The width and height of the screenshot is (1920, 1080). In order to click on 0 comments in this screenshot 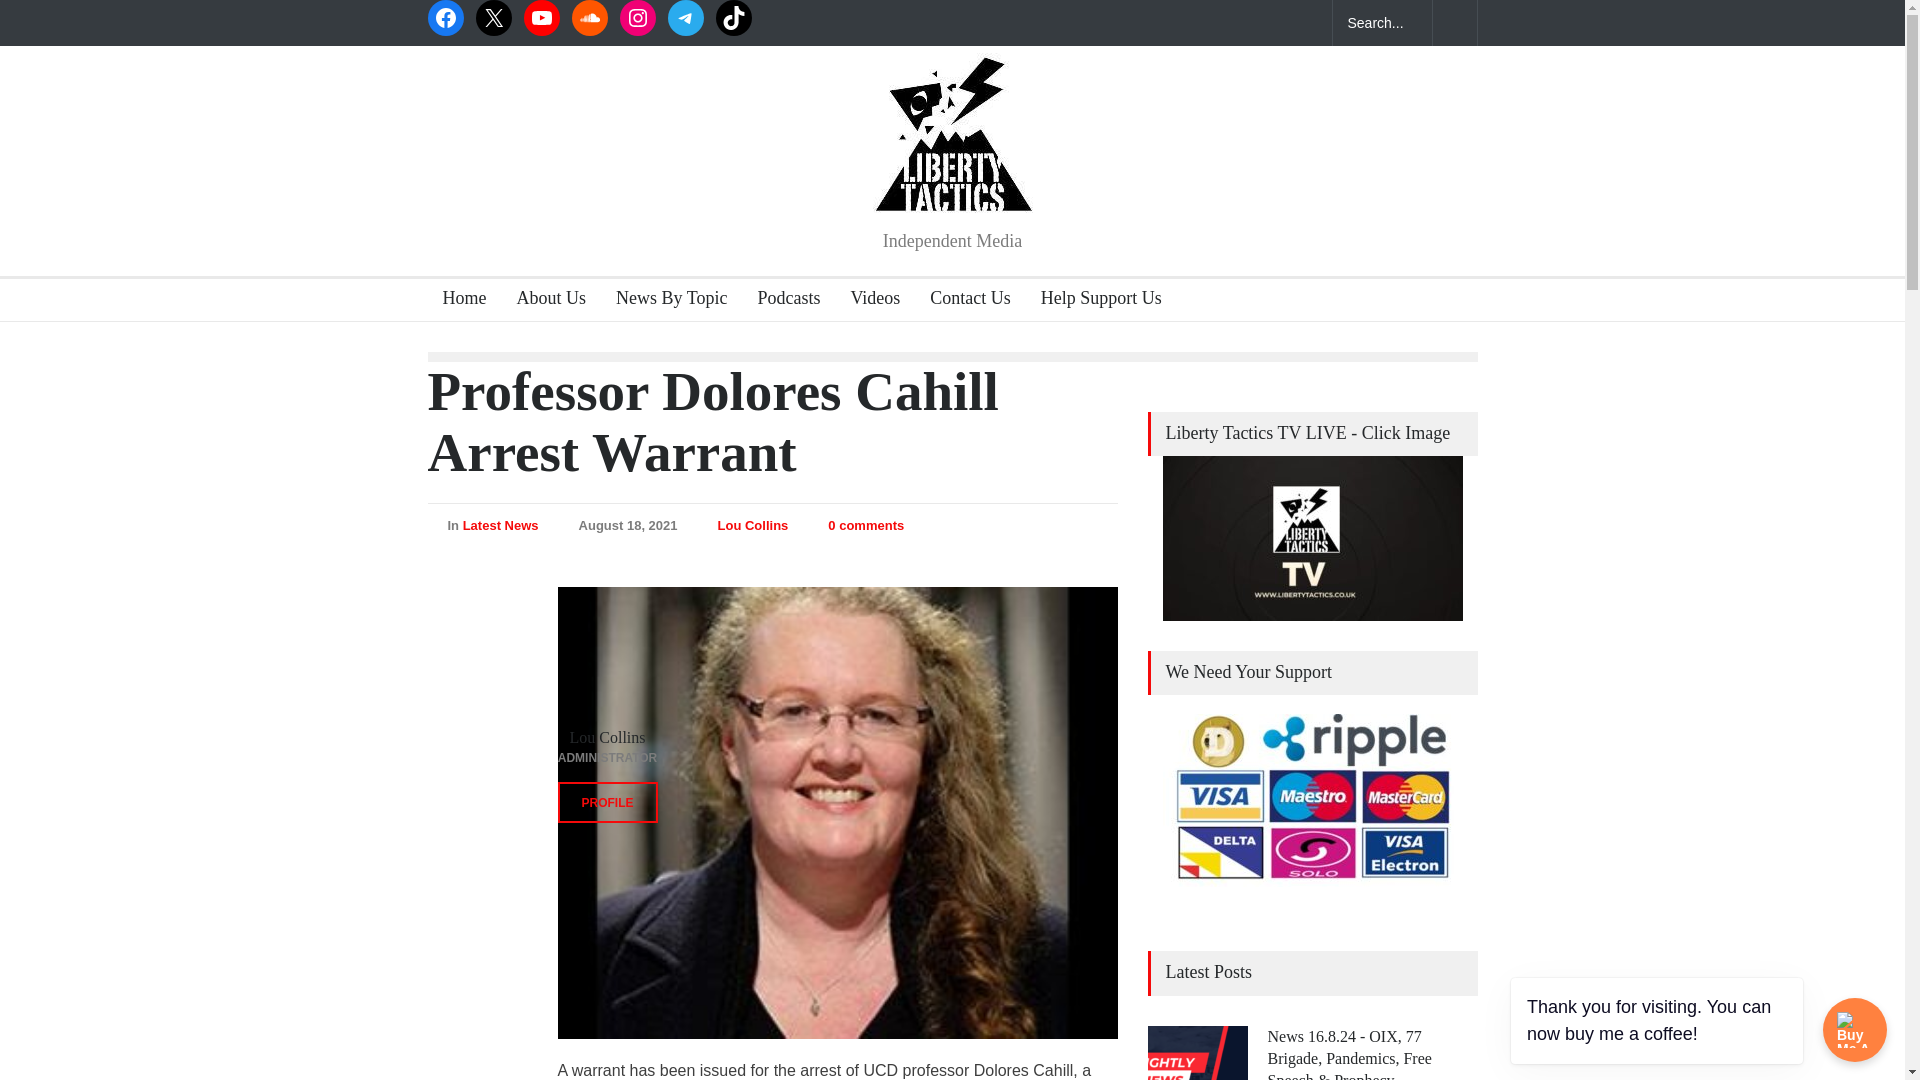, I will do `click(856, 526)`.